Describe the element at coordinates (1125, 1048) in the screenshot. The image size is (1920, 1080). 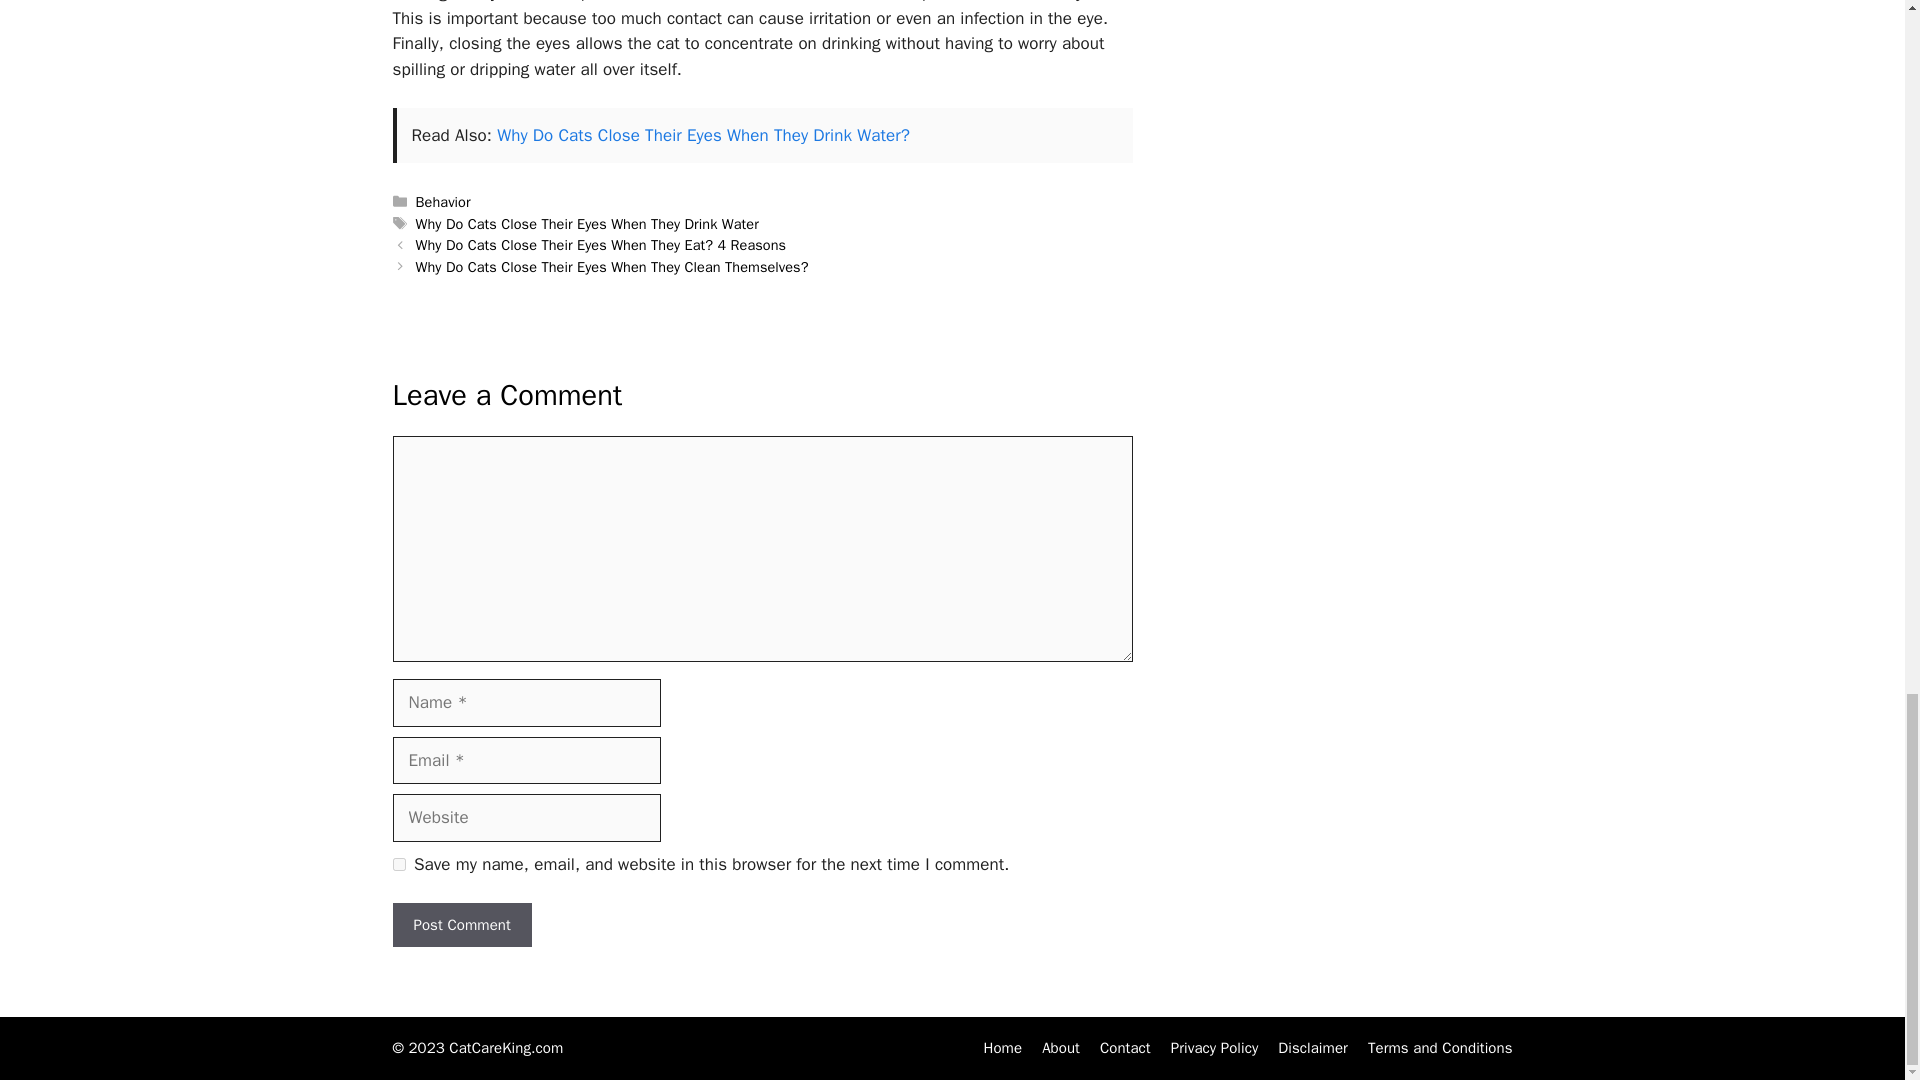
I see `Contact` at that location.